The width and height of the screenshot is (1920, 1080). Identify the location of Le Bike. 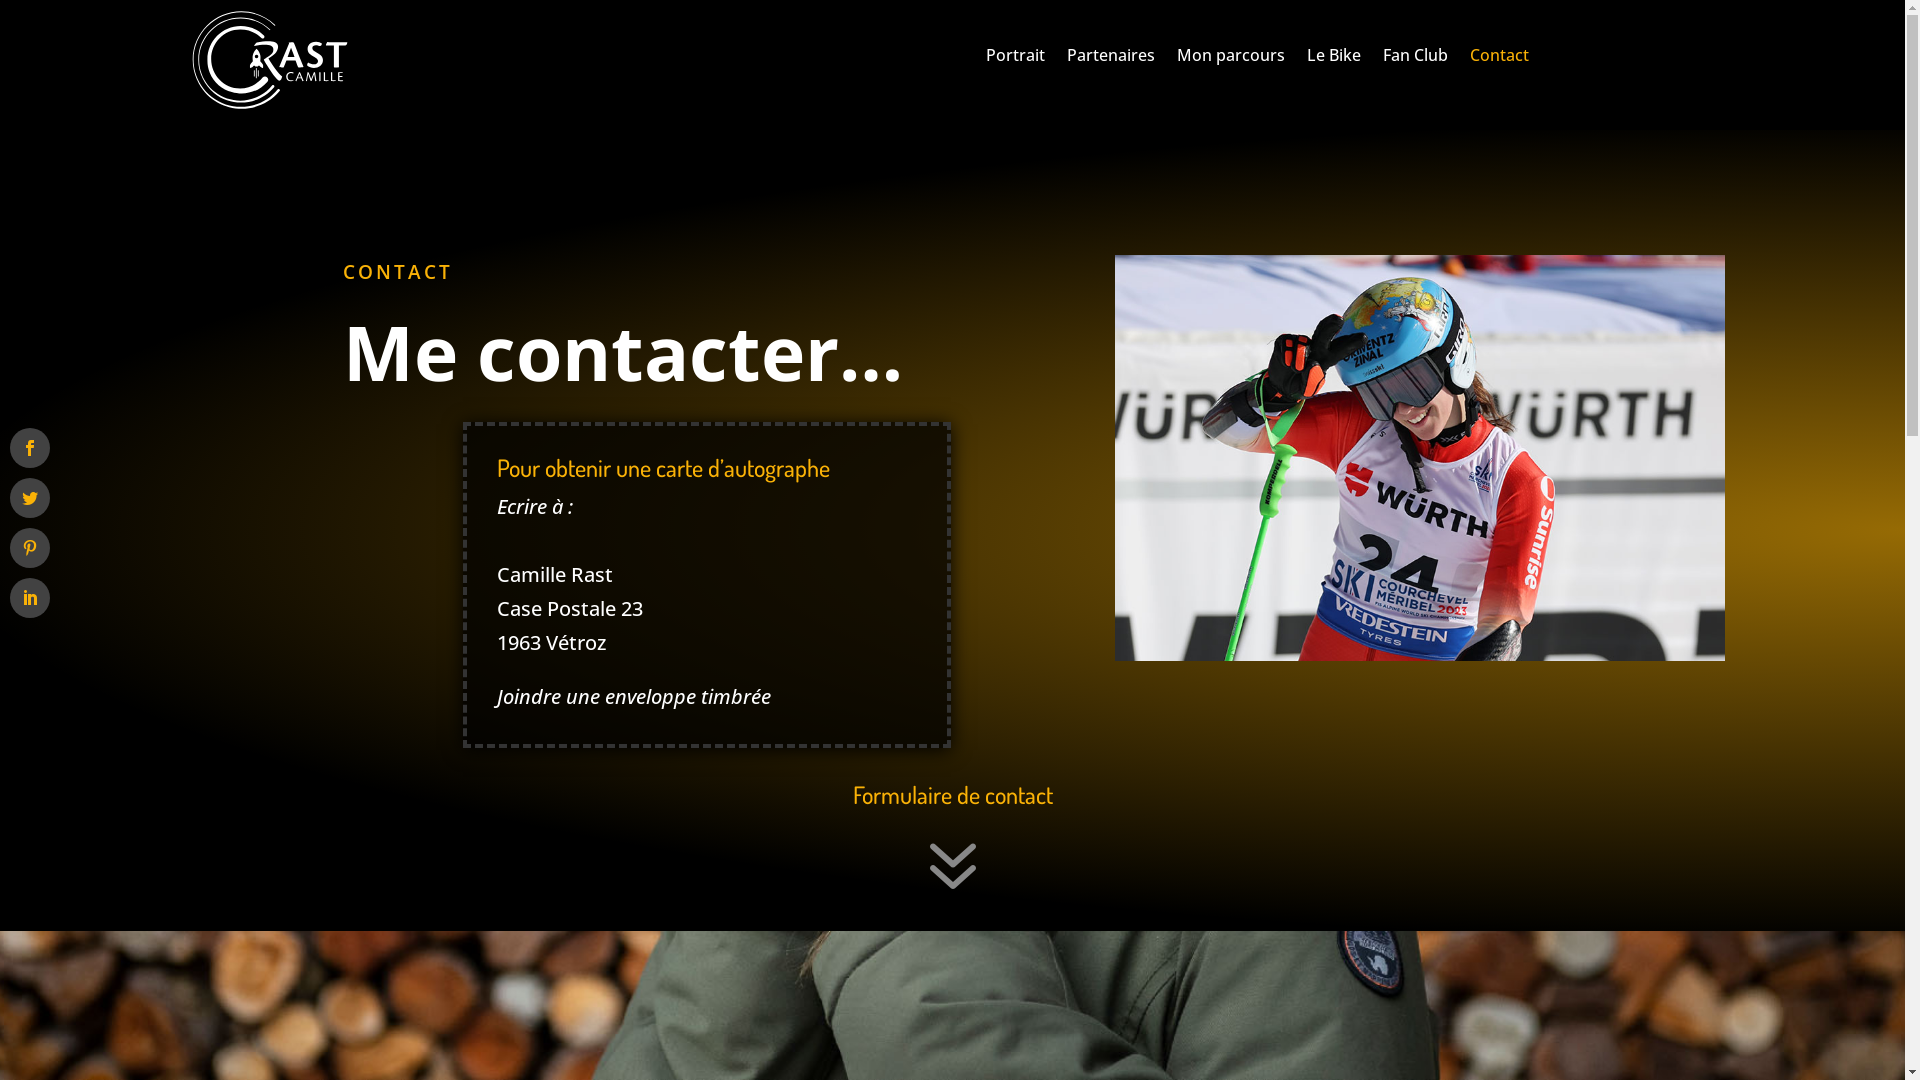
(1334, 59).